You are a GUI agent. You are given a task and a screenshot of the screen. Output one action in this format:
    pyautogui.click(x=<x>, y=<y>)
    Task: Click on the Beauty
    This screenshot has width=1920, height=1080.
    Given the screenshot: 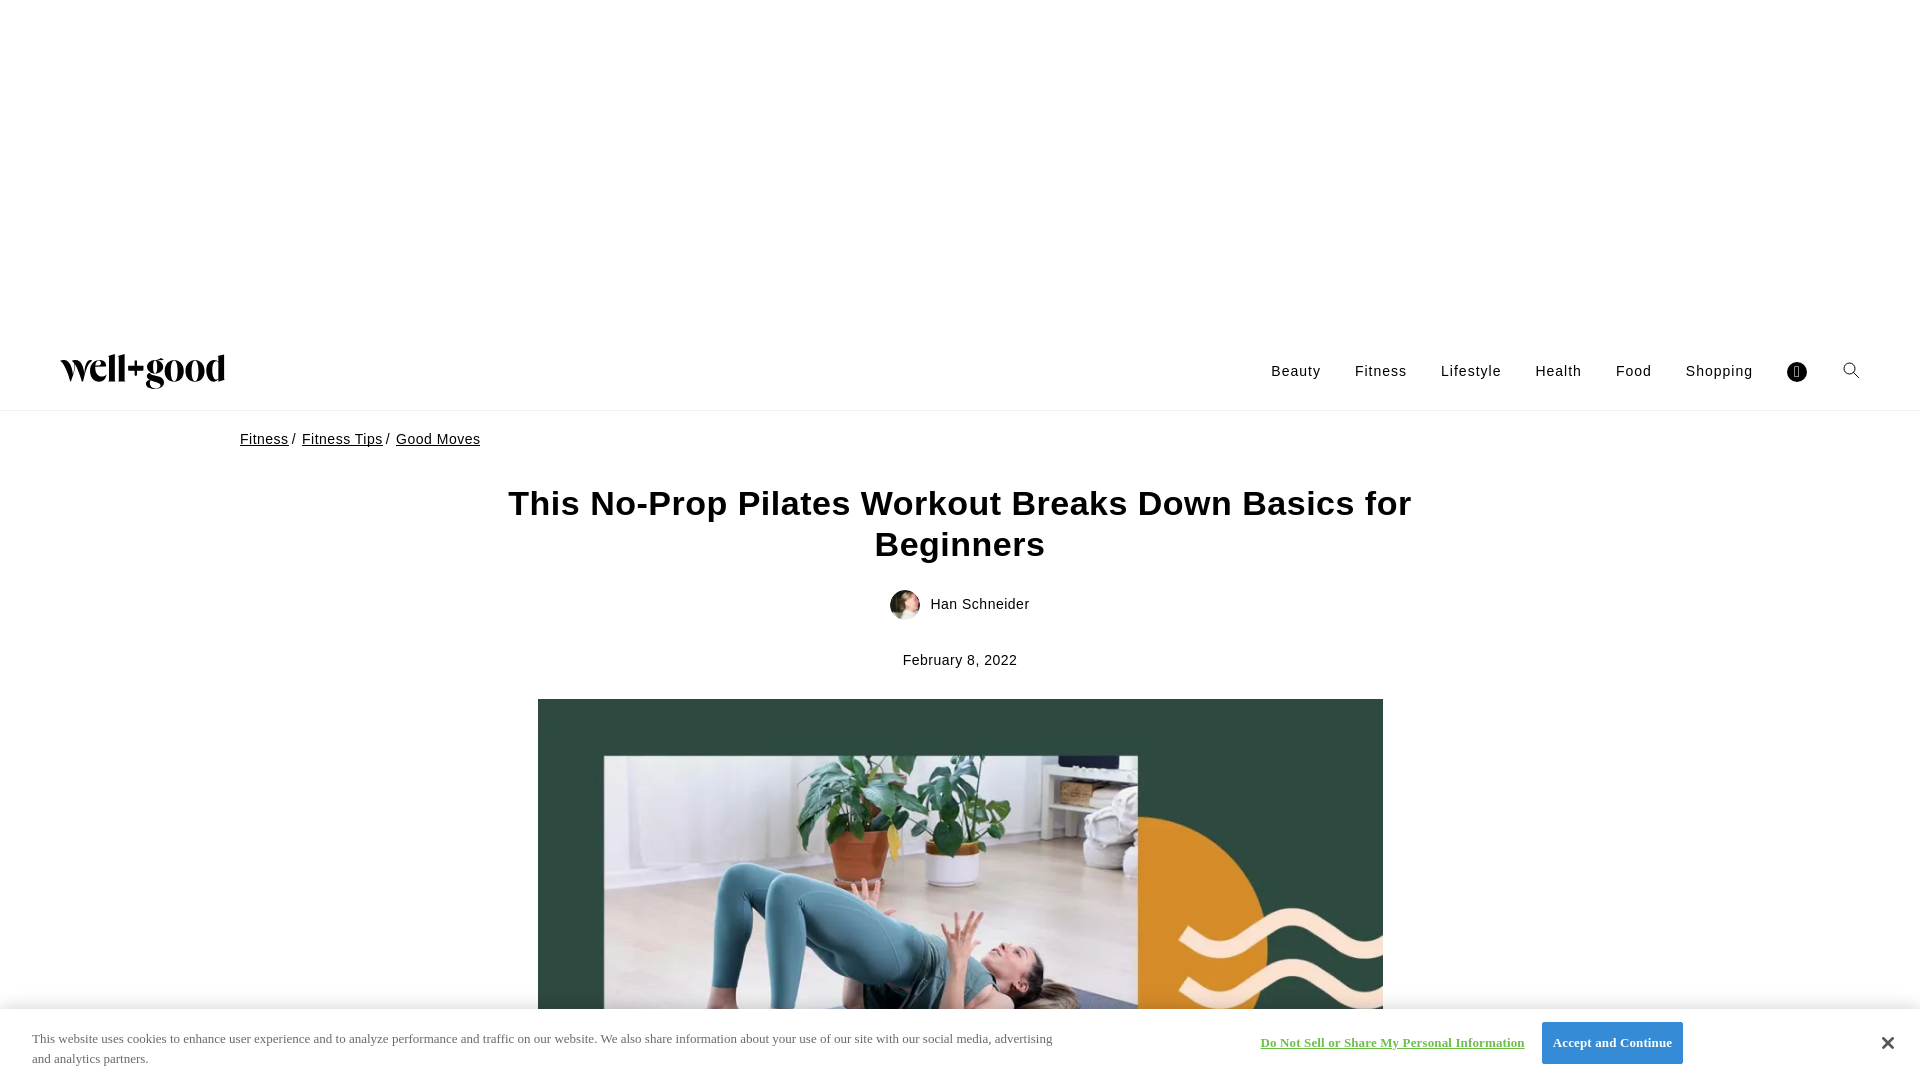 What is the action you would take?
    pyautogui.click(x=1296, y=371)
    